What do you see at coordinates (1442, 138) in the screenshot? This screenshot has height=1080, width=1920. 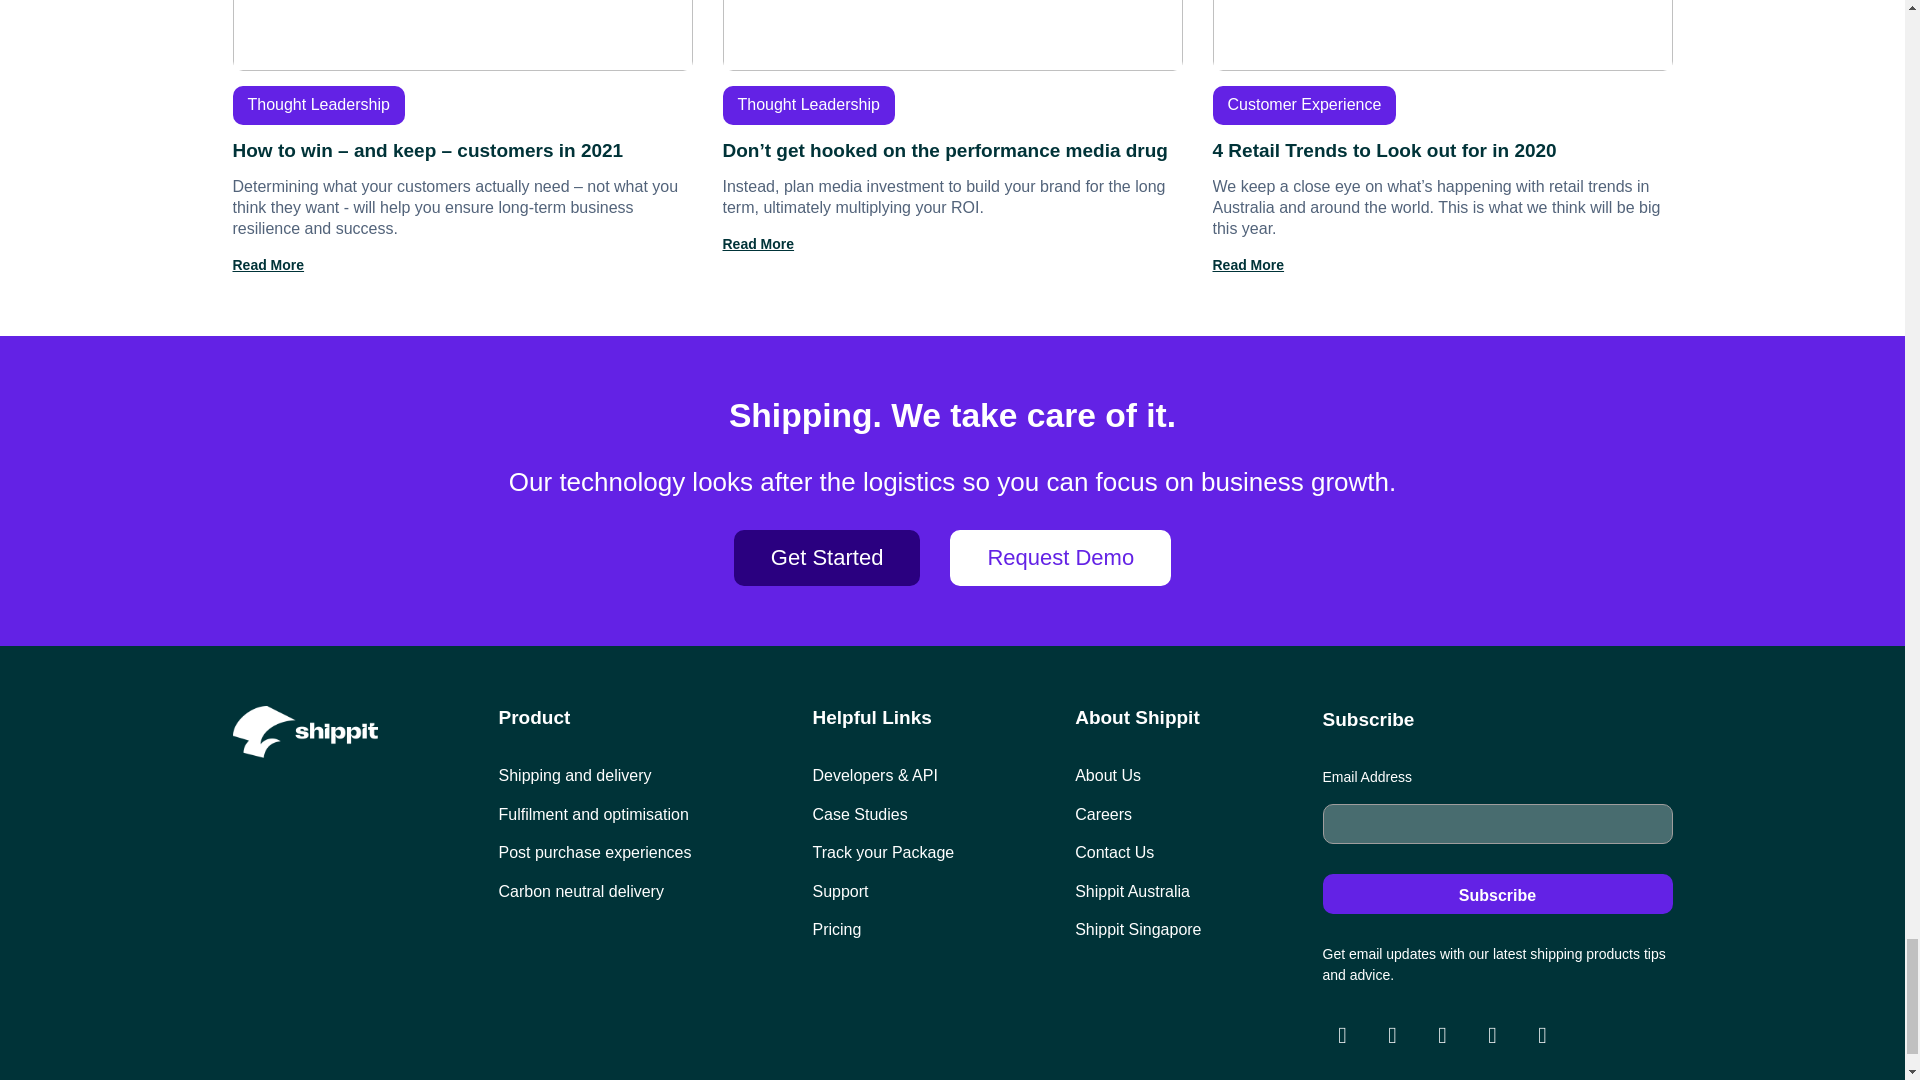 I see `4 Retail Trends to Look out for in 2020` at bounding box center [1442, 138].